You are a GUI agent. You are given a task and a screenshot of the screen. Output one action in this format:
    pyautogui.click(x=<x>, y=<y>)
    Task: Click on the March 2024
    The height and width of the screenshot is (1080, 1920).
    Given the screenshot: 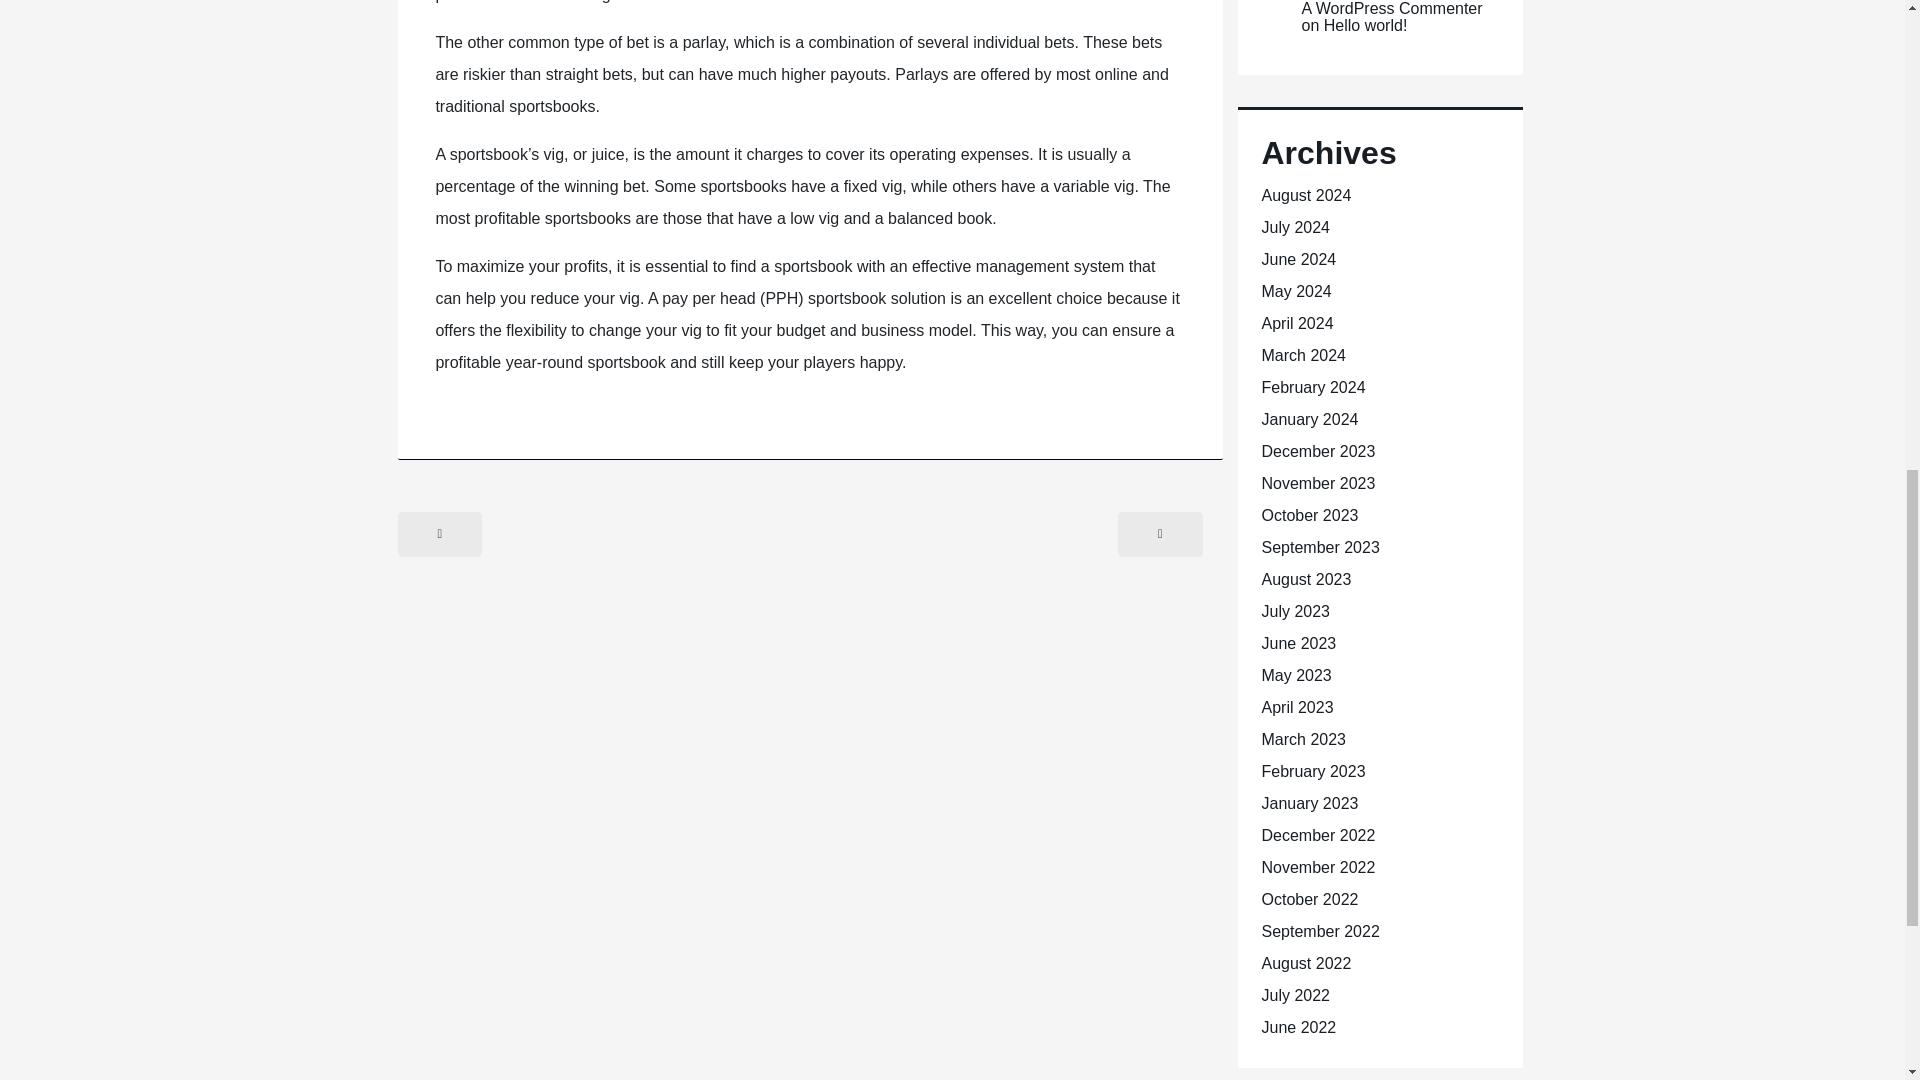 What is the action you would take?
    pyautogui.click(x=1304, y=354)
    